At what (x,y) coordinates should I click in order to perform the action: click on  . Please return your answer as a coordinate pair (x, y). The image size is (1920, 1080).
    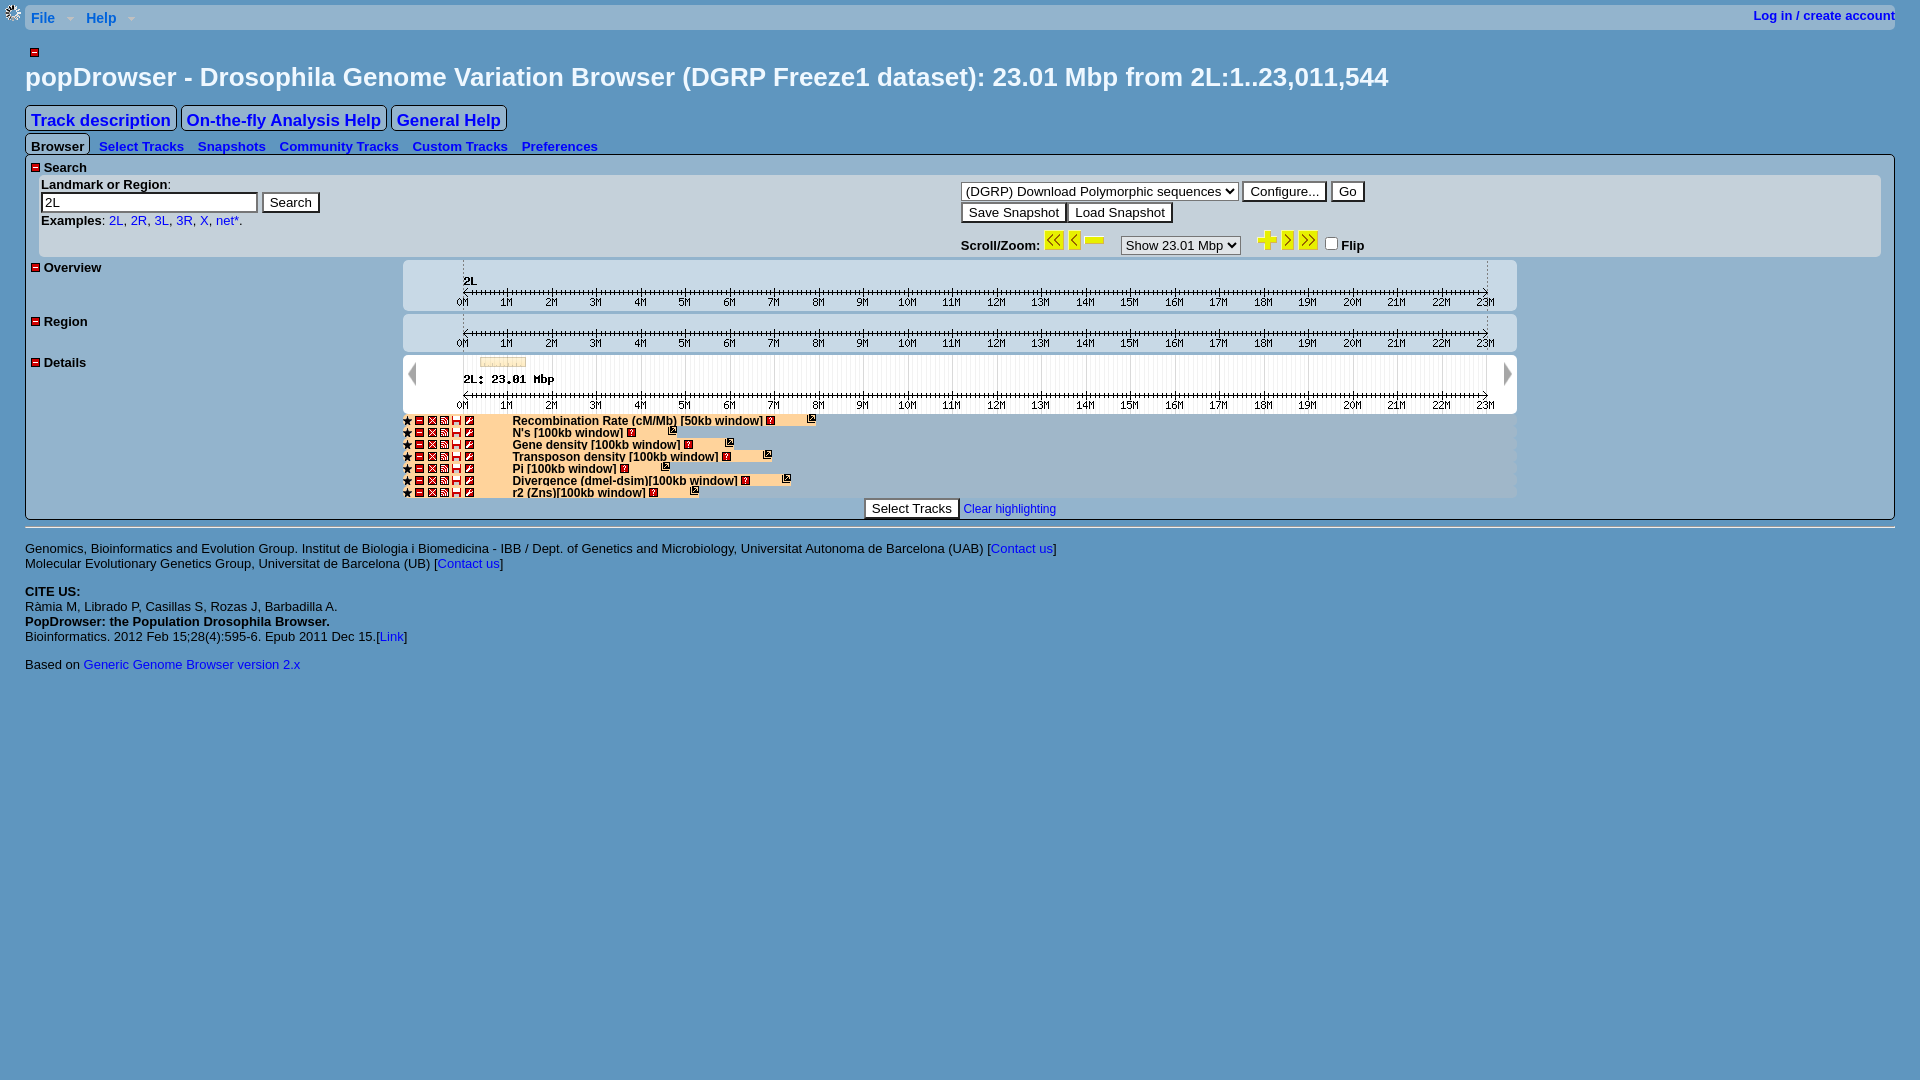
    Looking at the image, I should click on (36, 52).